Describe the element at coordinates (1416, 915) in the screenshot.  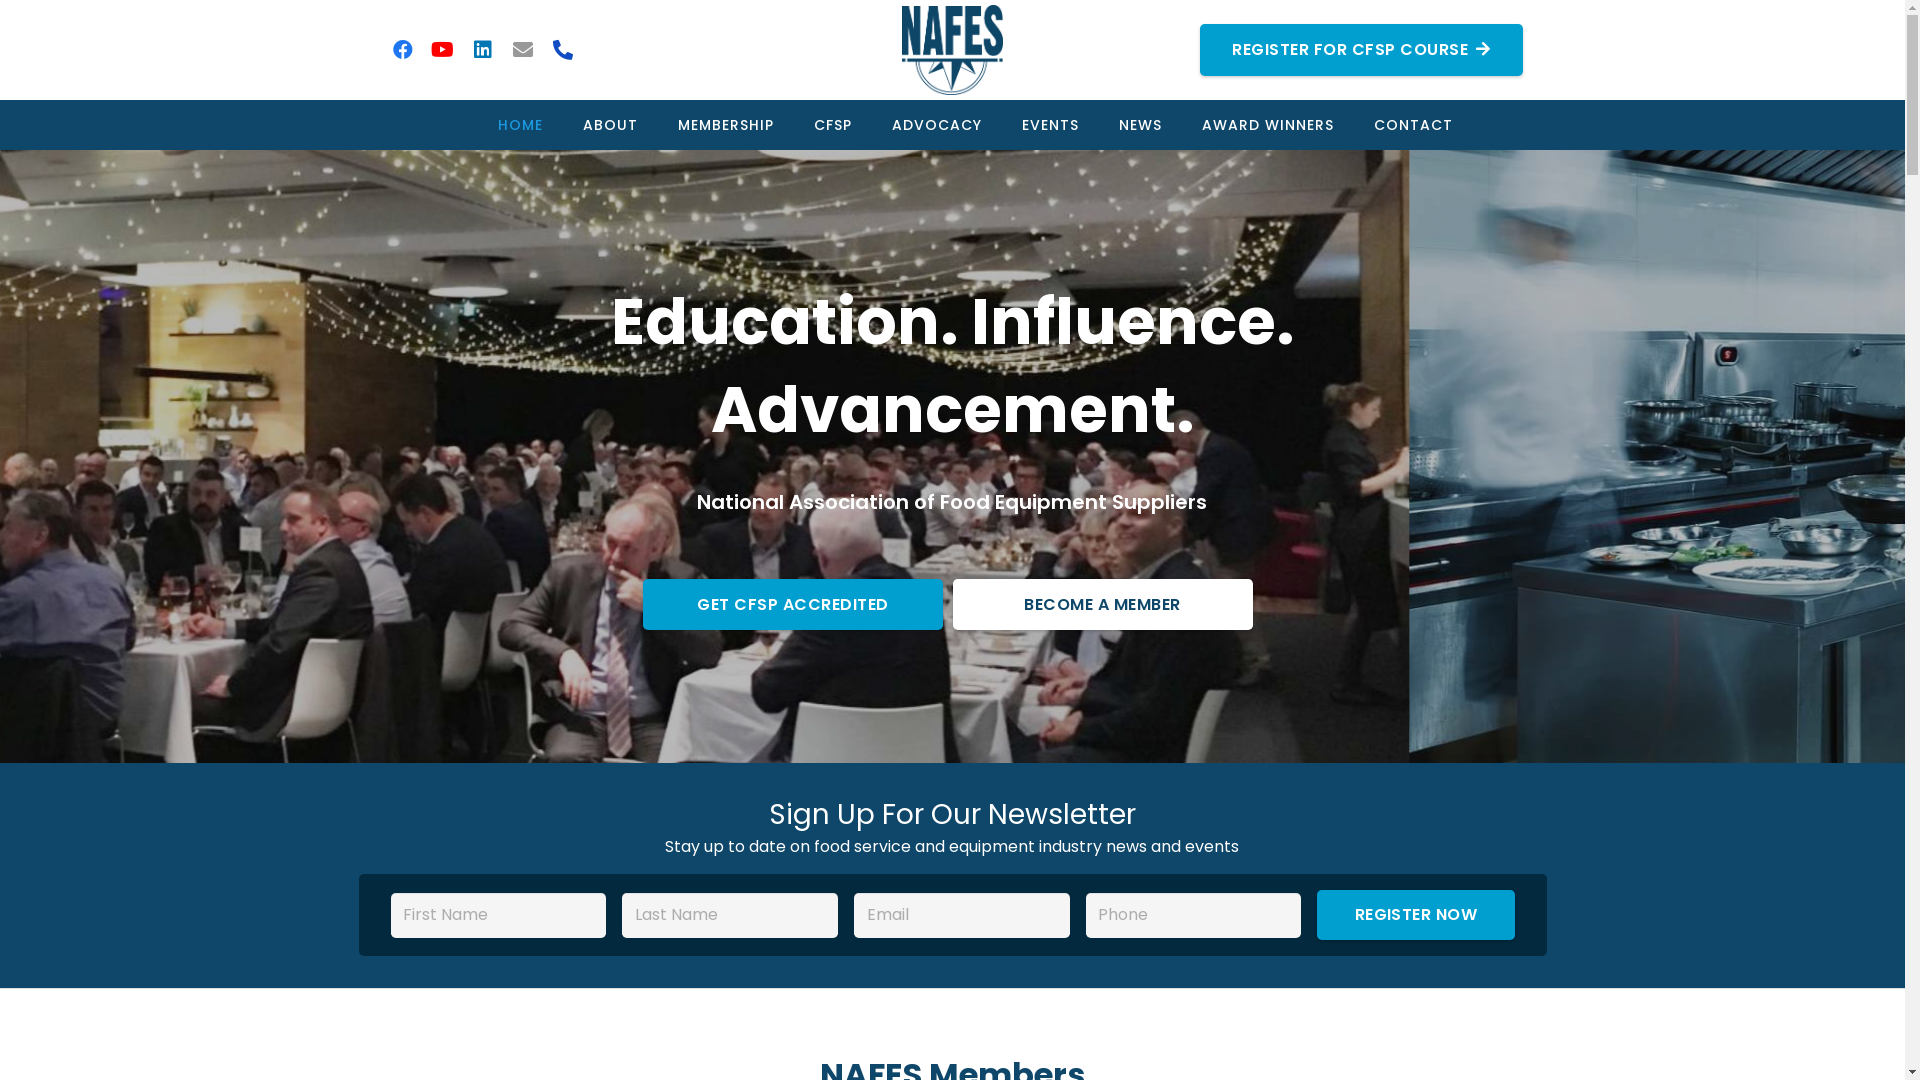
I see `REGISTER NOW` at that location.